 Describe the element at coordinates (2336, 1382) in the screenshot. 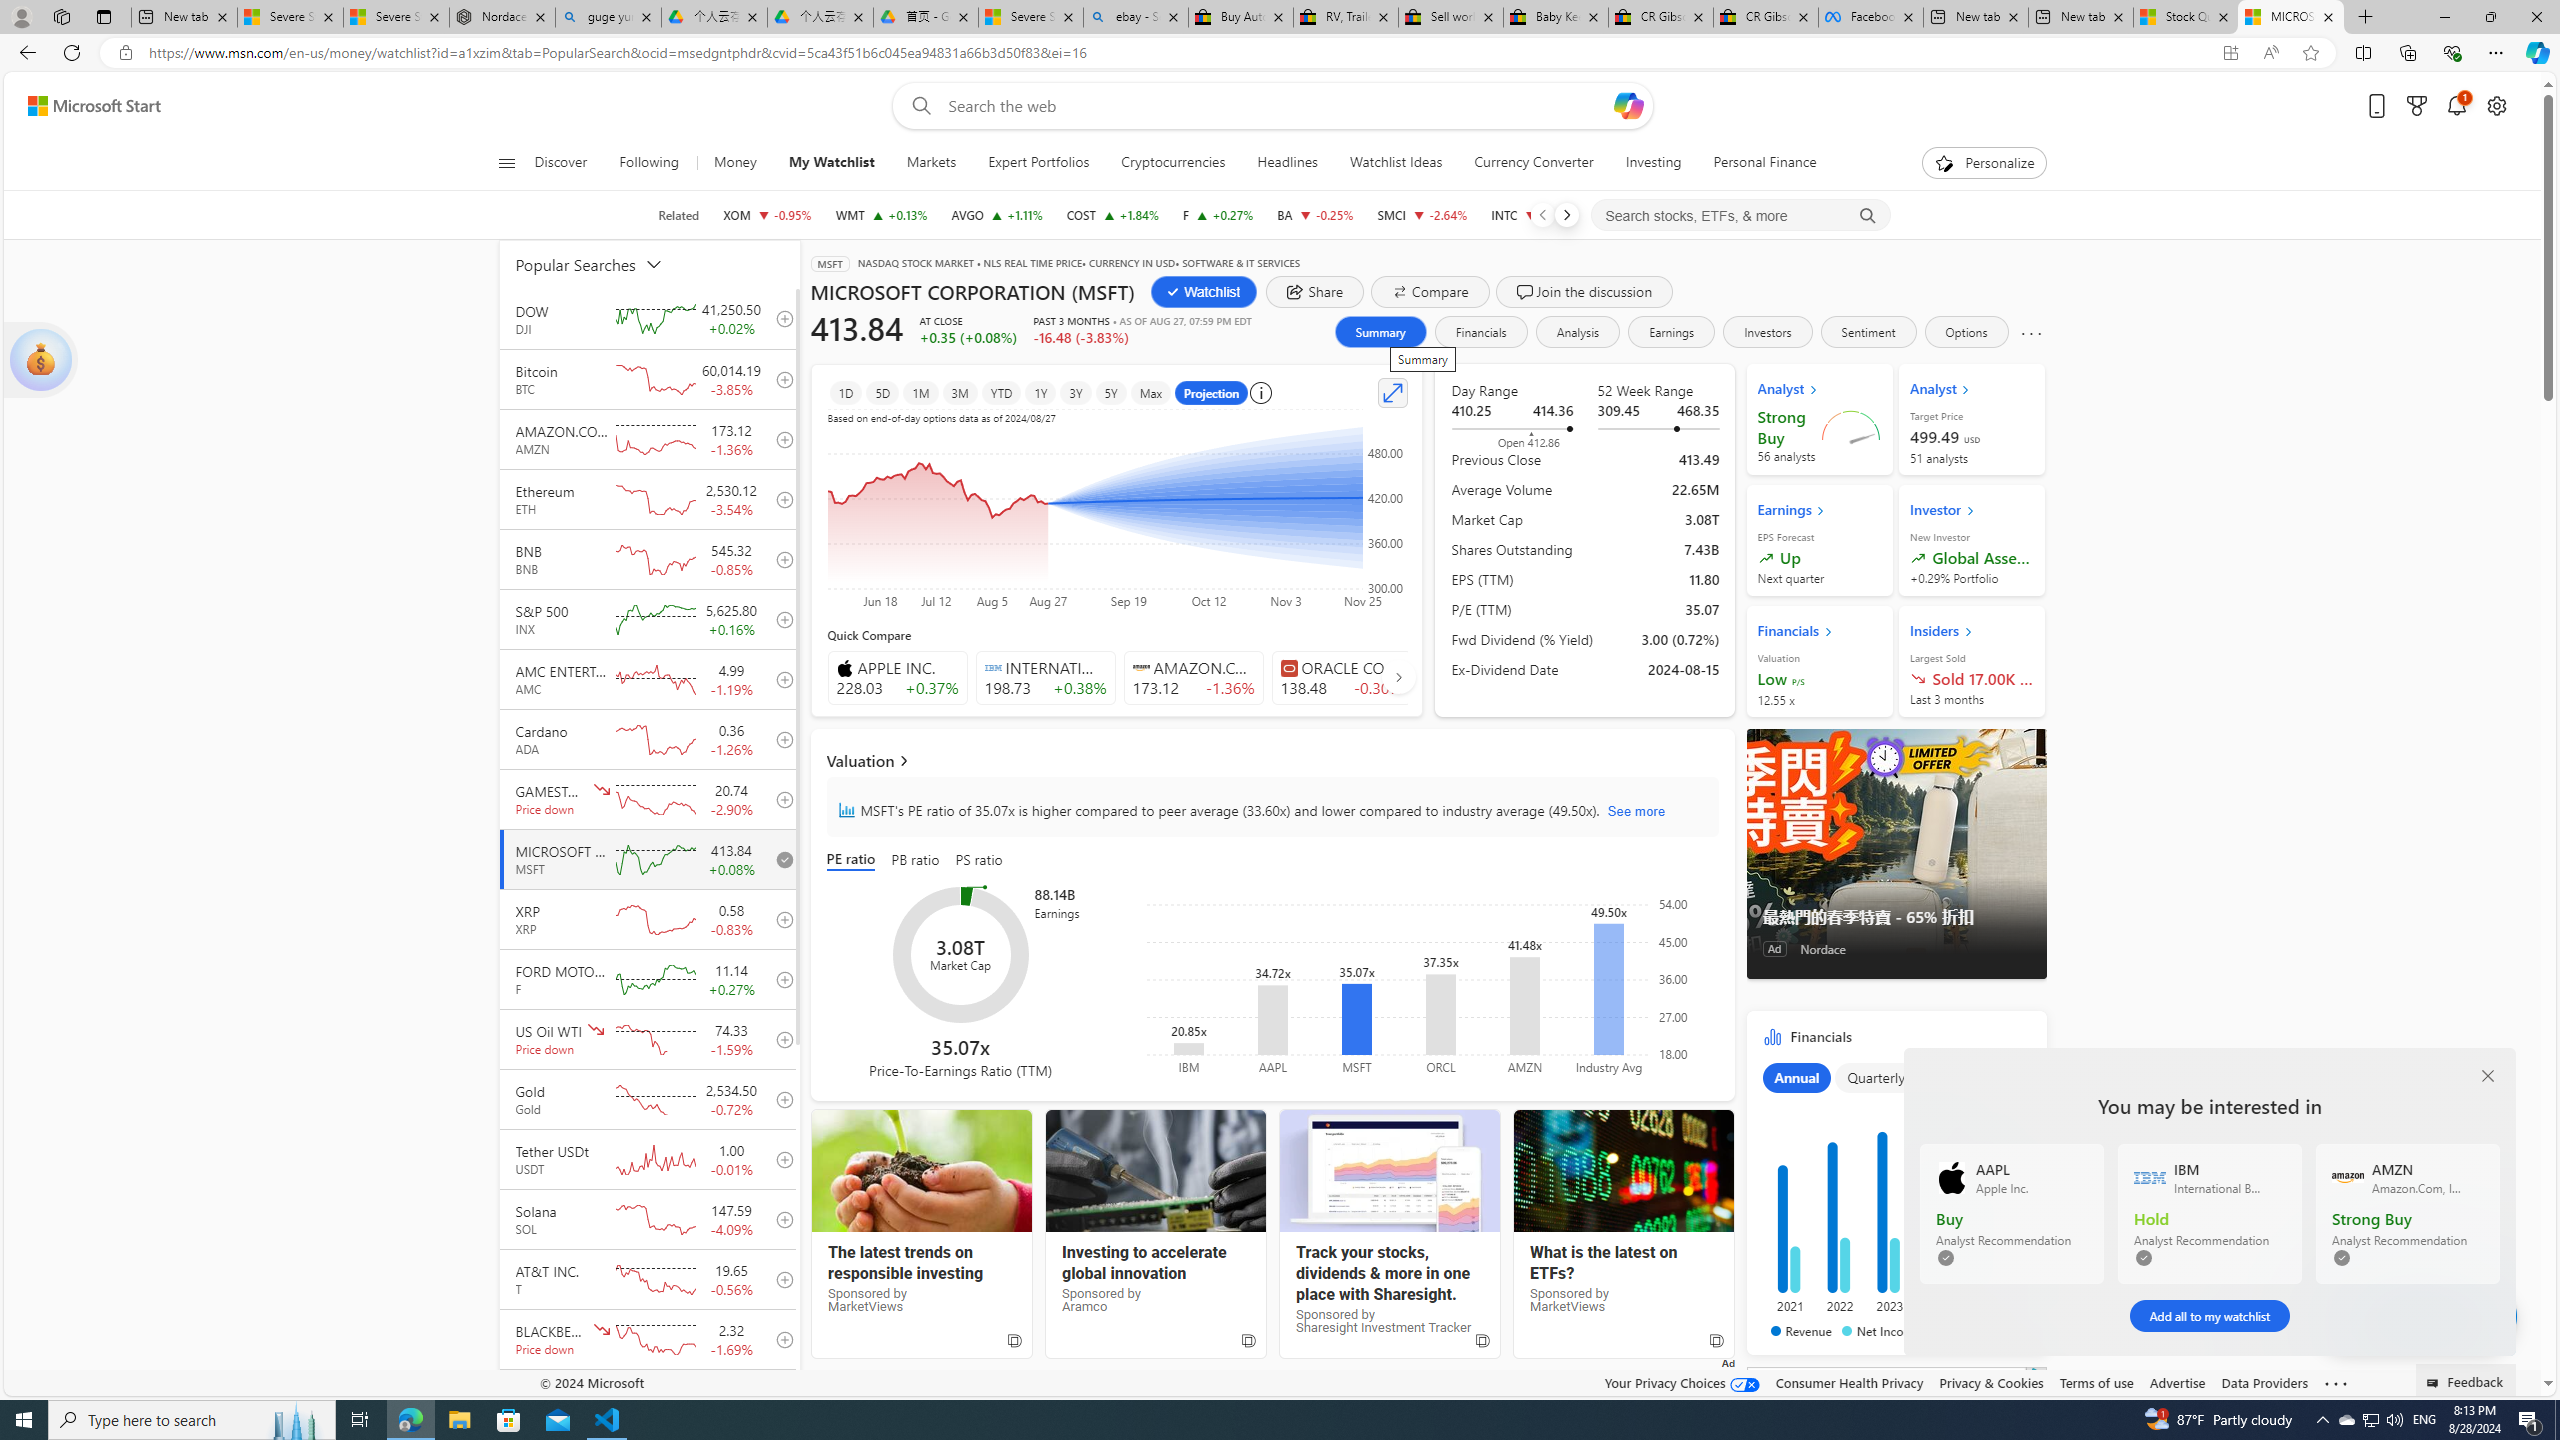

I see `Class: oneFooter_seeMore-DS-EntryPoint1-1` at that location.